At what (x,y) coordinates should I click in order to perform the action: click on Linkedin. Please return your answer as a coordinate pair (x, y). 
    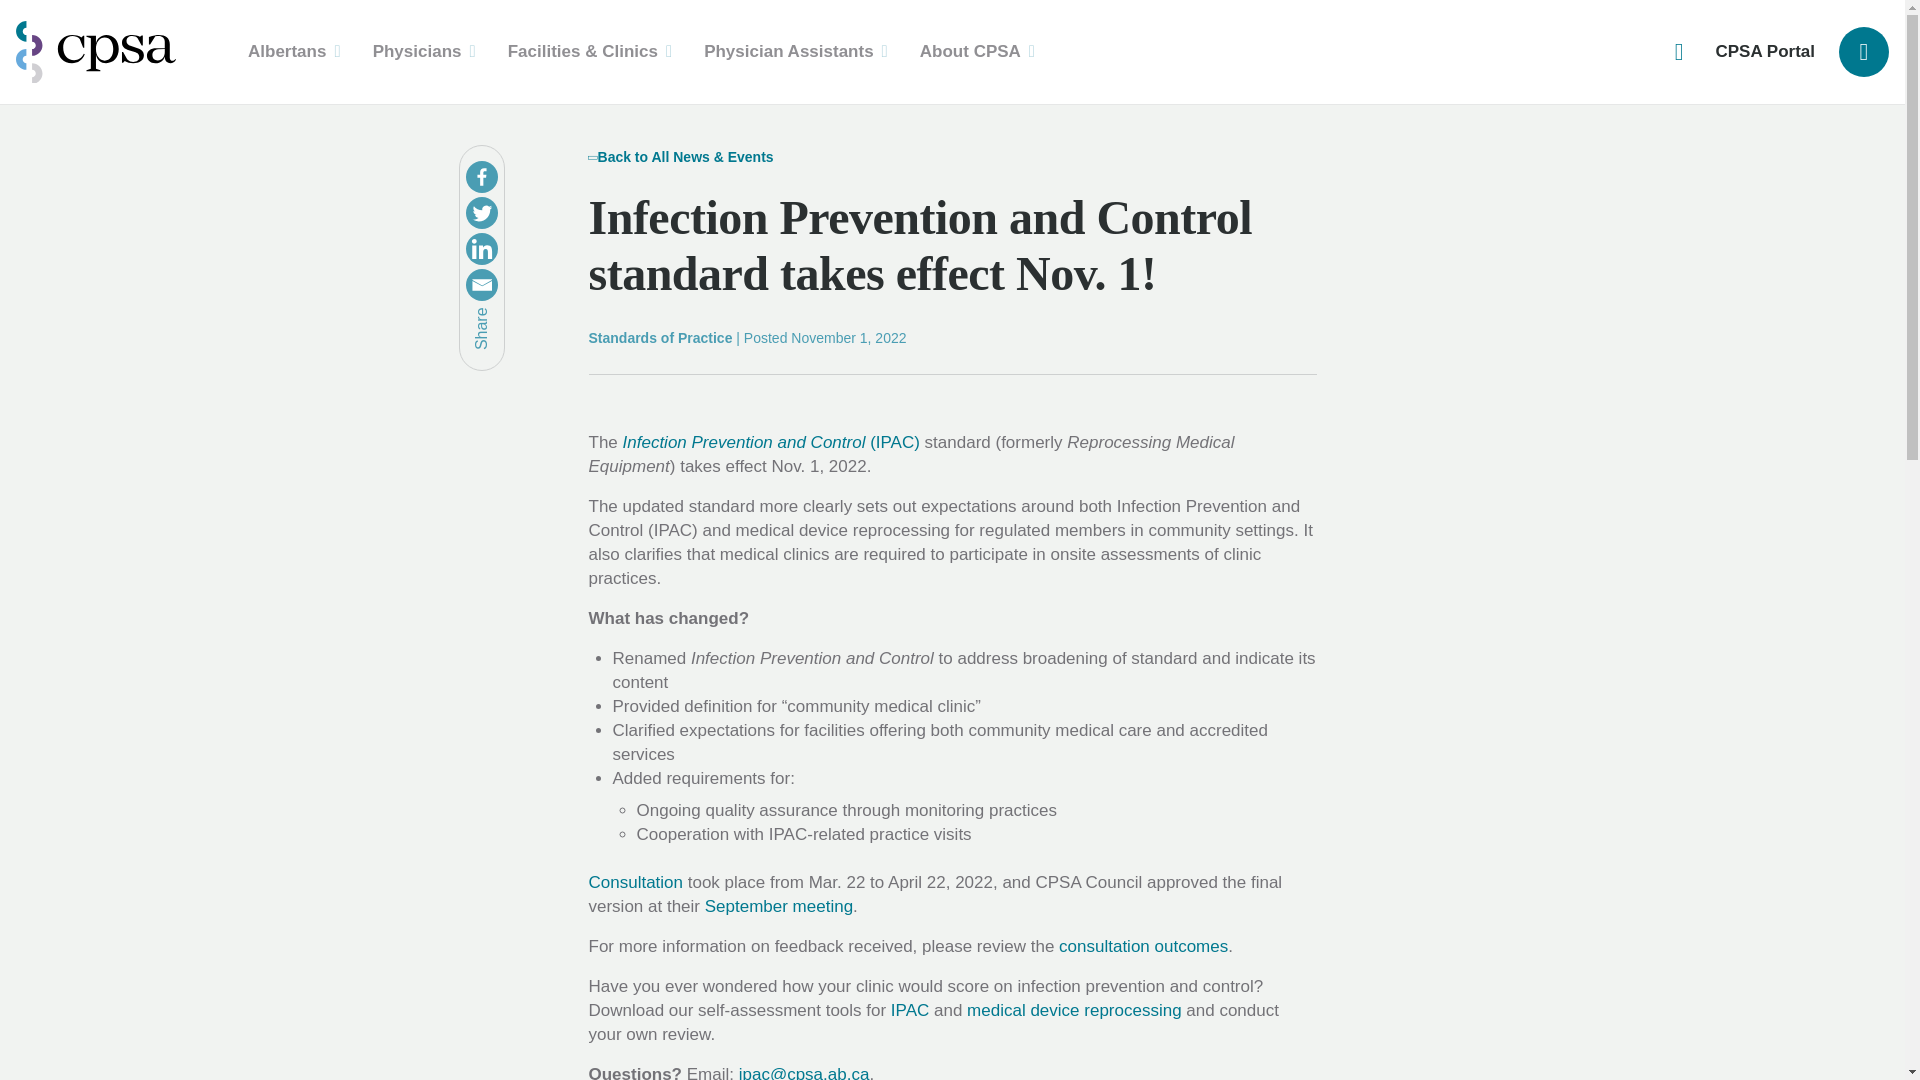
    Looking at the image, I should click on (482, 248).